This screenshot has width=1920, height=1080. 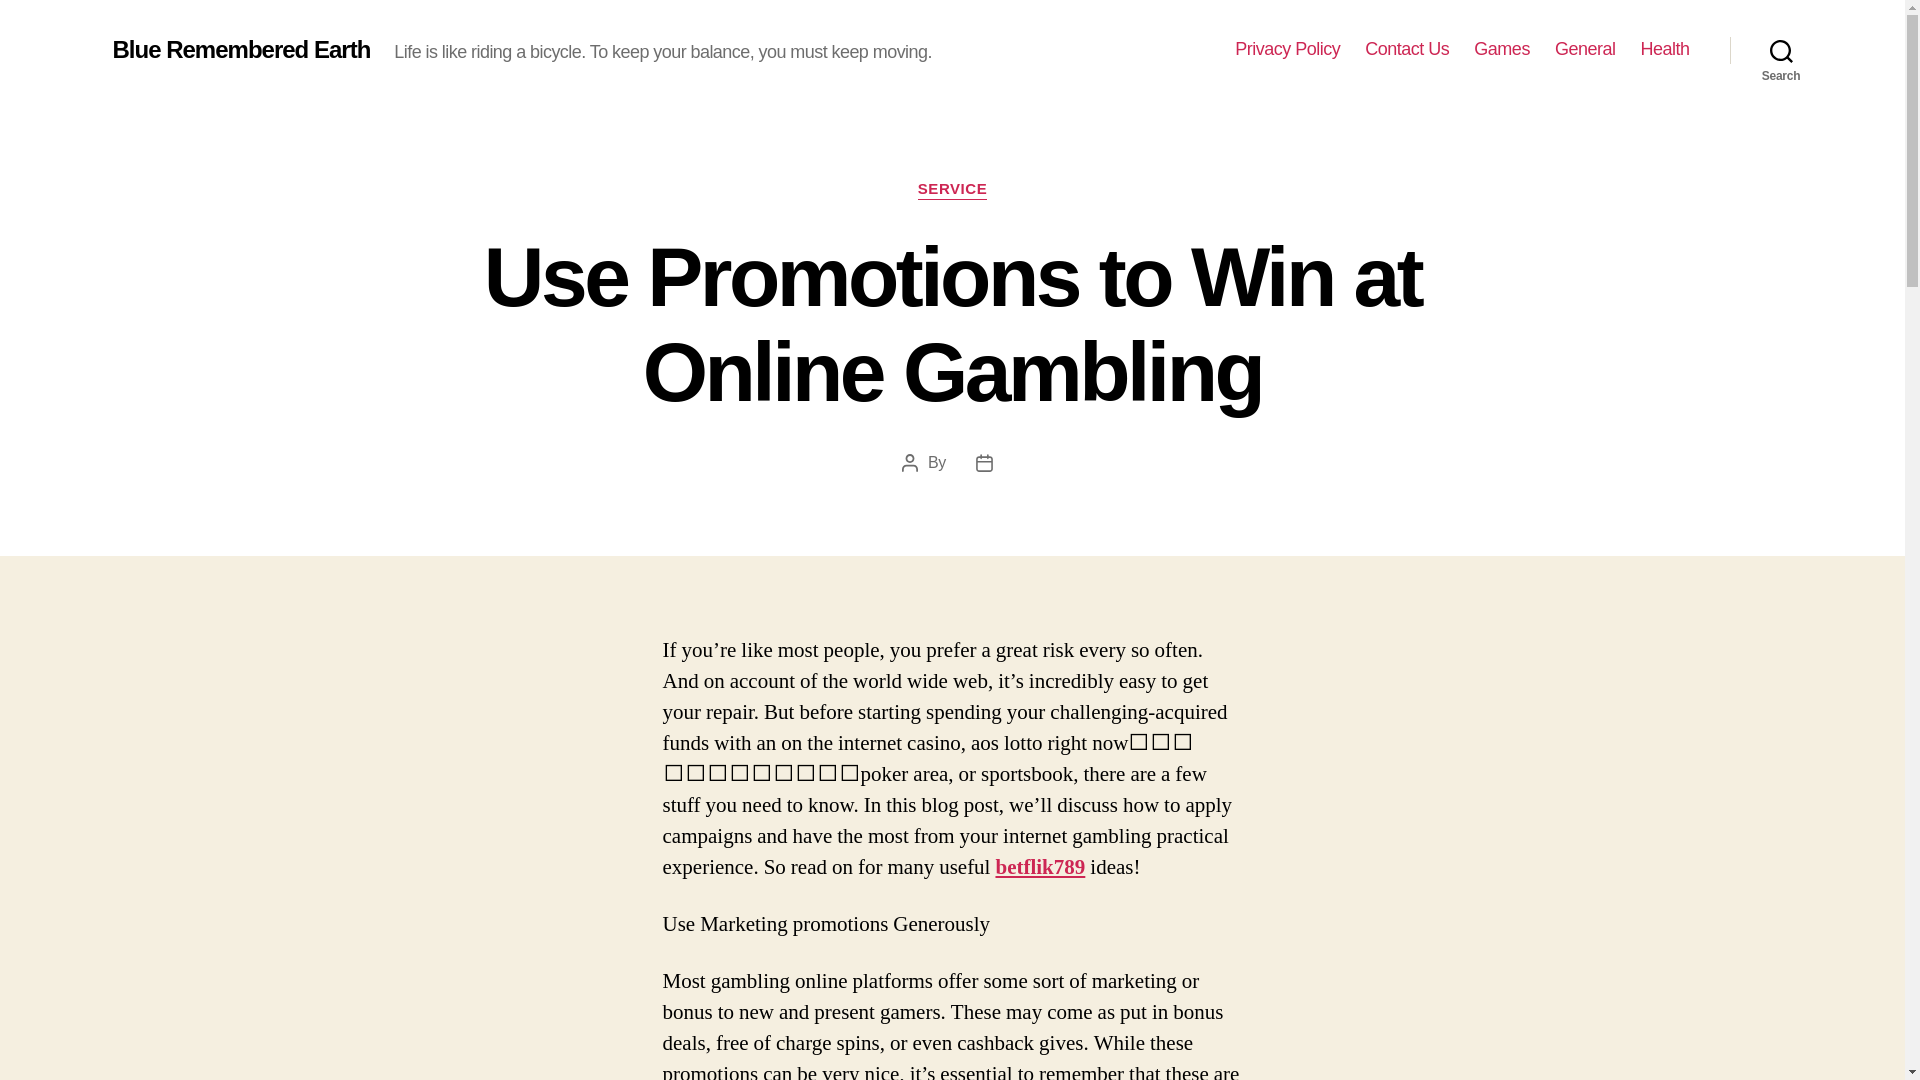 What do you see at coordinates (1039, 868) in the screenshot?
I see `betflik789` at bounding box center [1039, 868].